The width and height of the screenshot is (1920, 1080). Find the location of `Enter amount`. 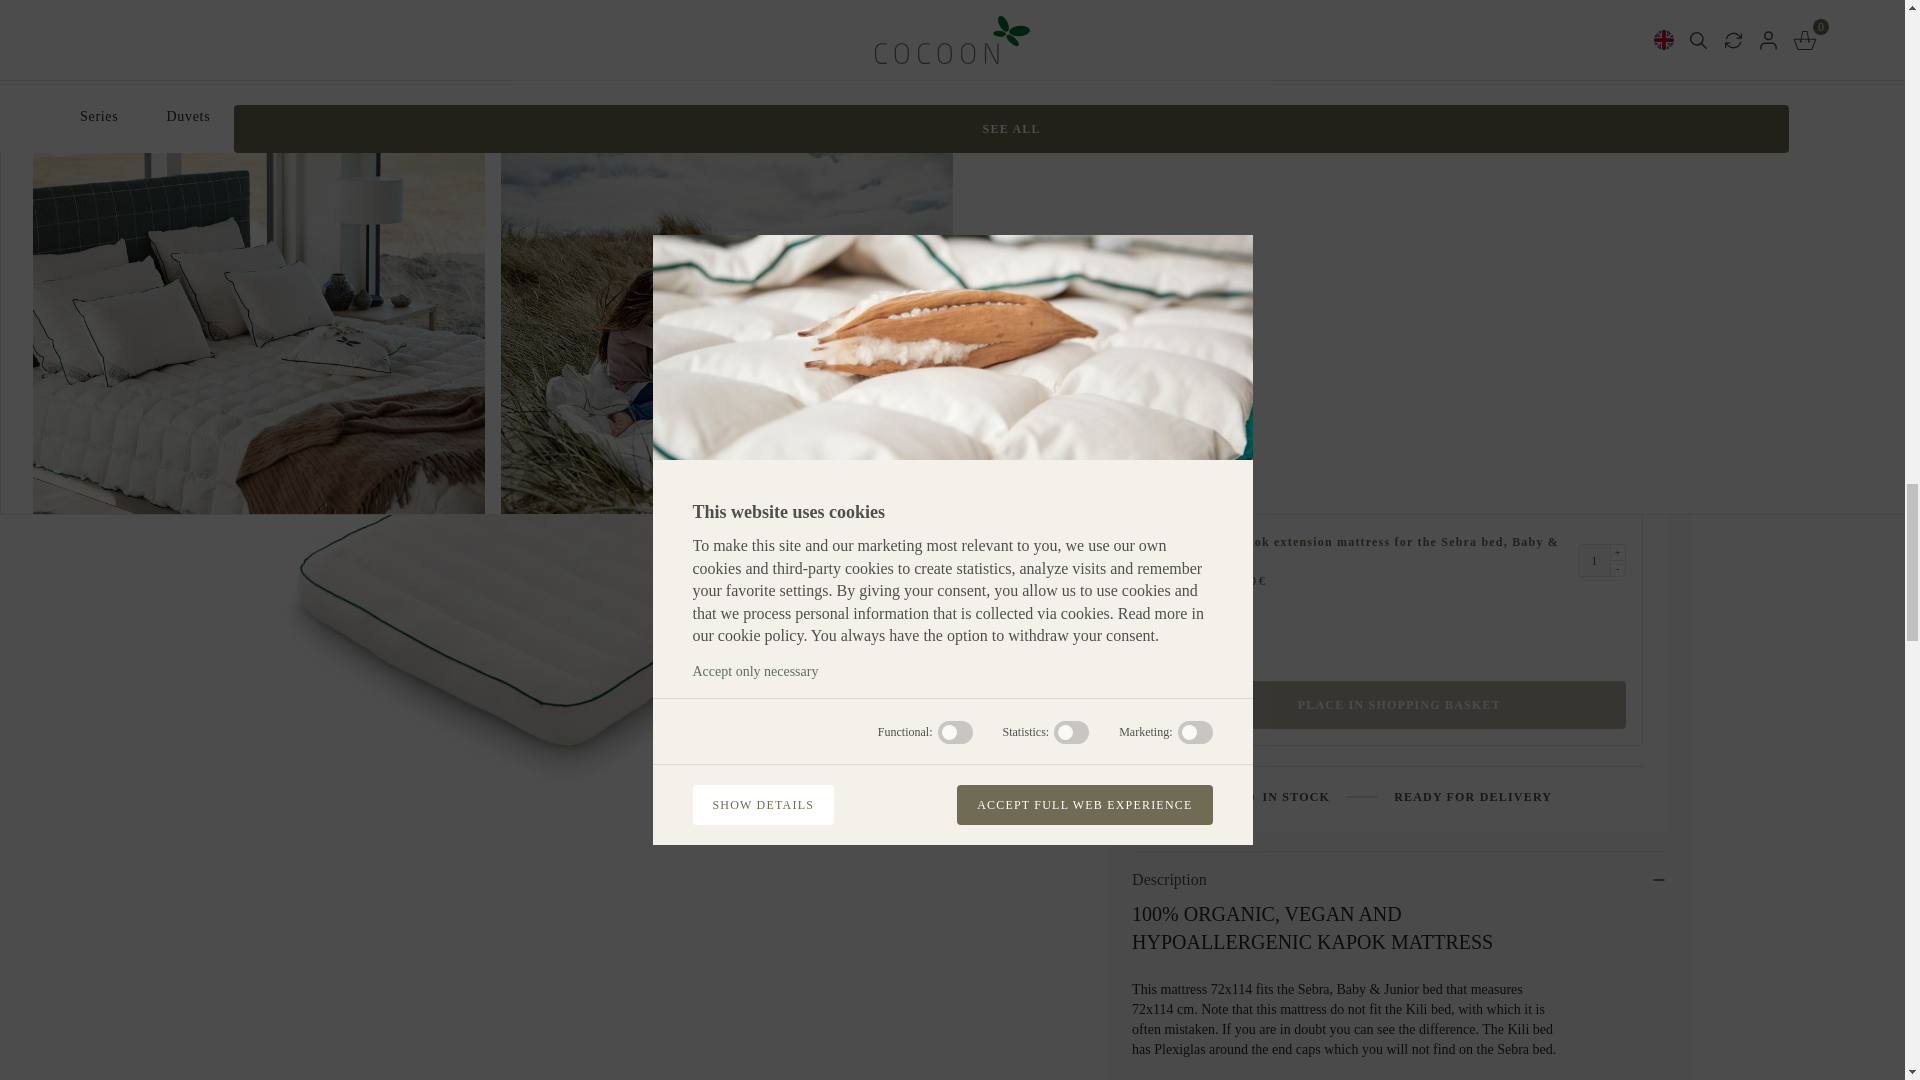

Enter amount is located at coordinates (1594, 237).